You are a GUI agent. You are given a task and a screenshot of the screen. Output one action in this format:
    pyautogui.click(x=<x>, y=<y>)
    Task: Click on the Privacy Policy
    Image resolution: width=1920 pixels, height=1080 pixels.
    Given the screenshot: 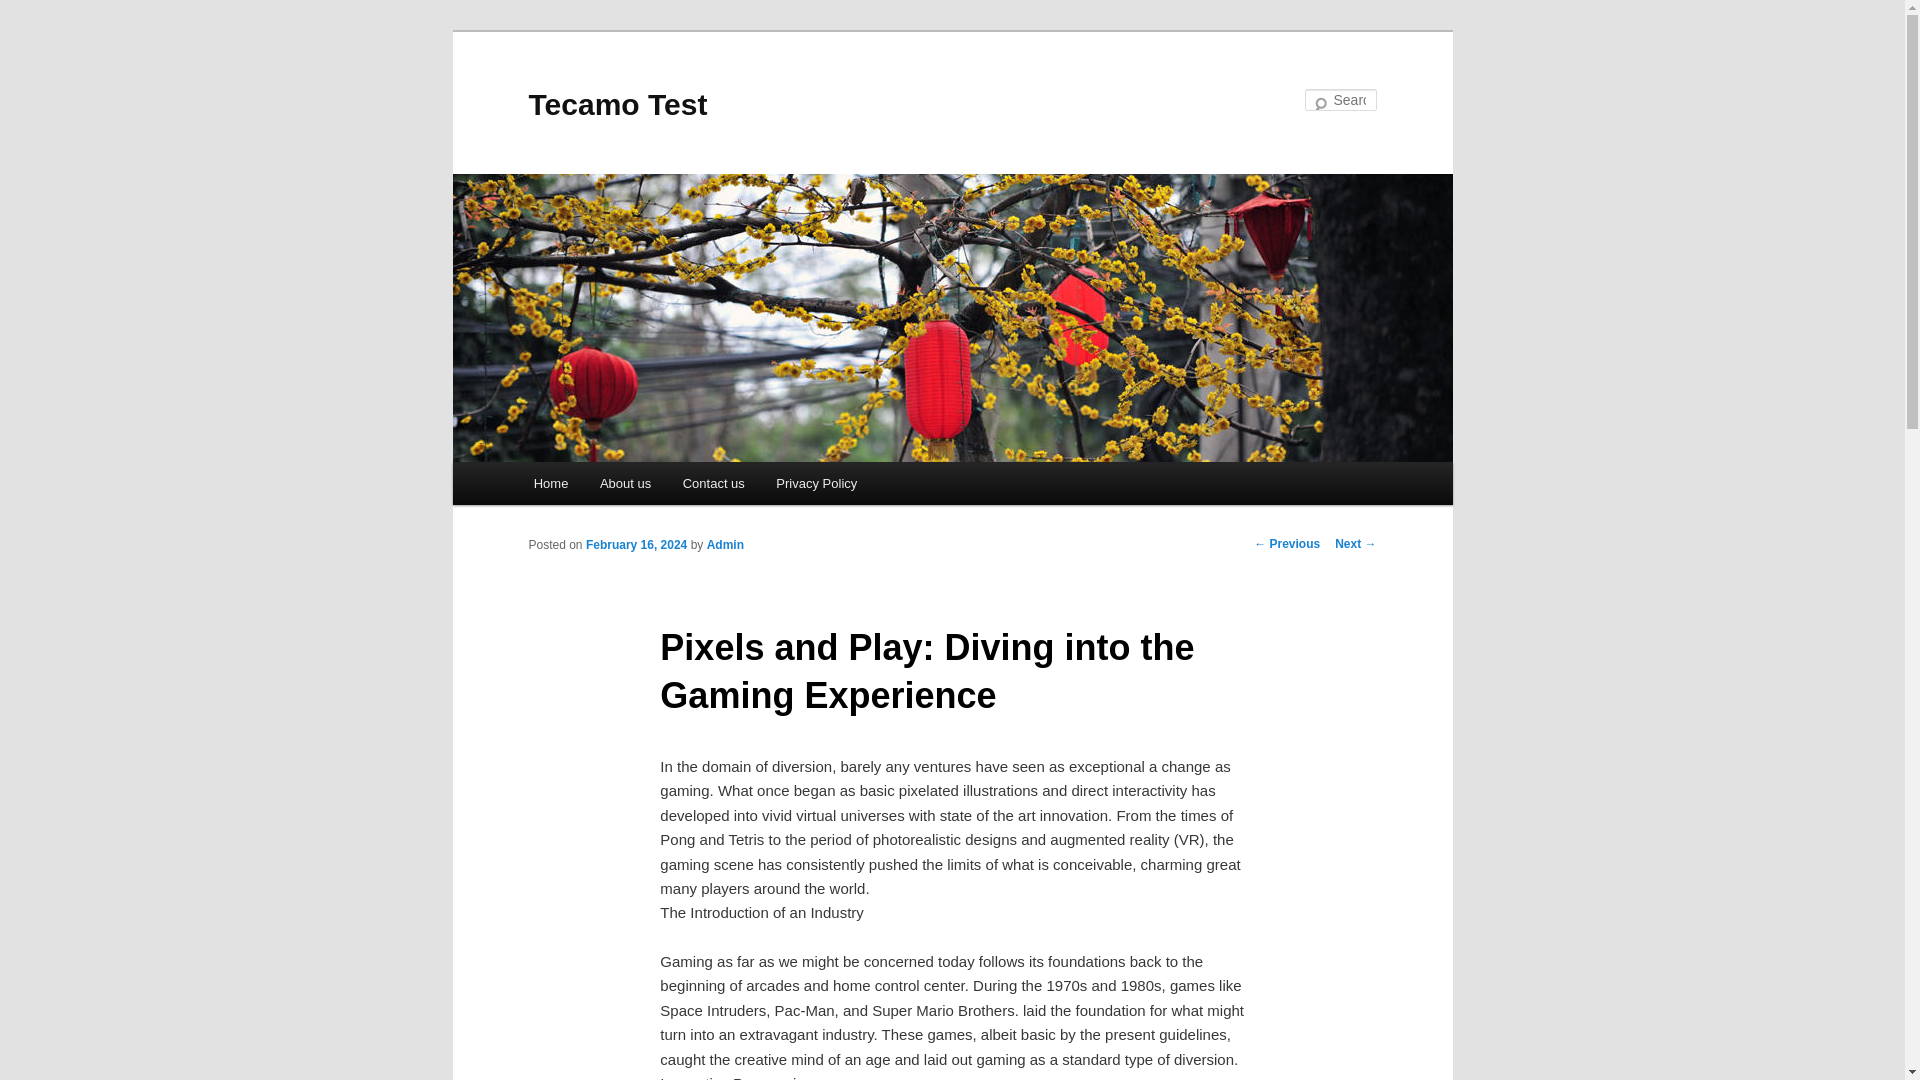 What is the action you would take?
    pyautogui.click(x=816, y=484)
    